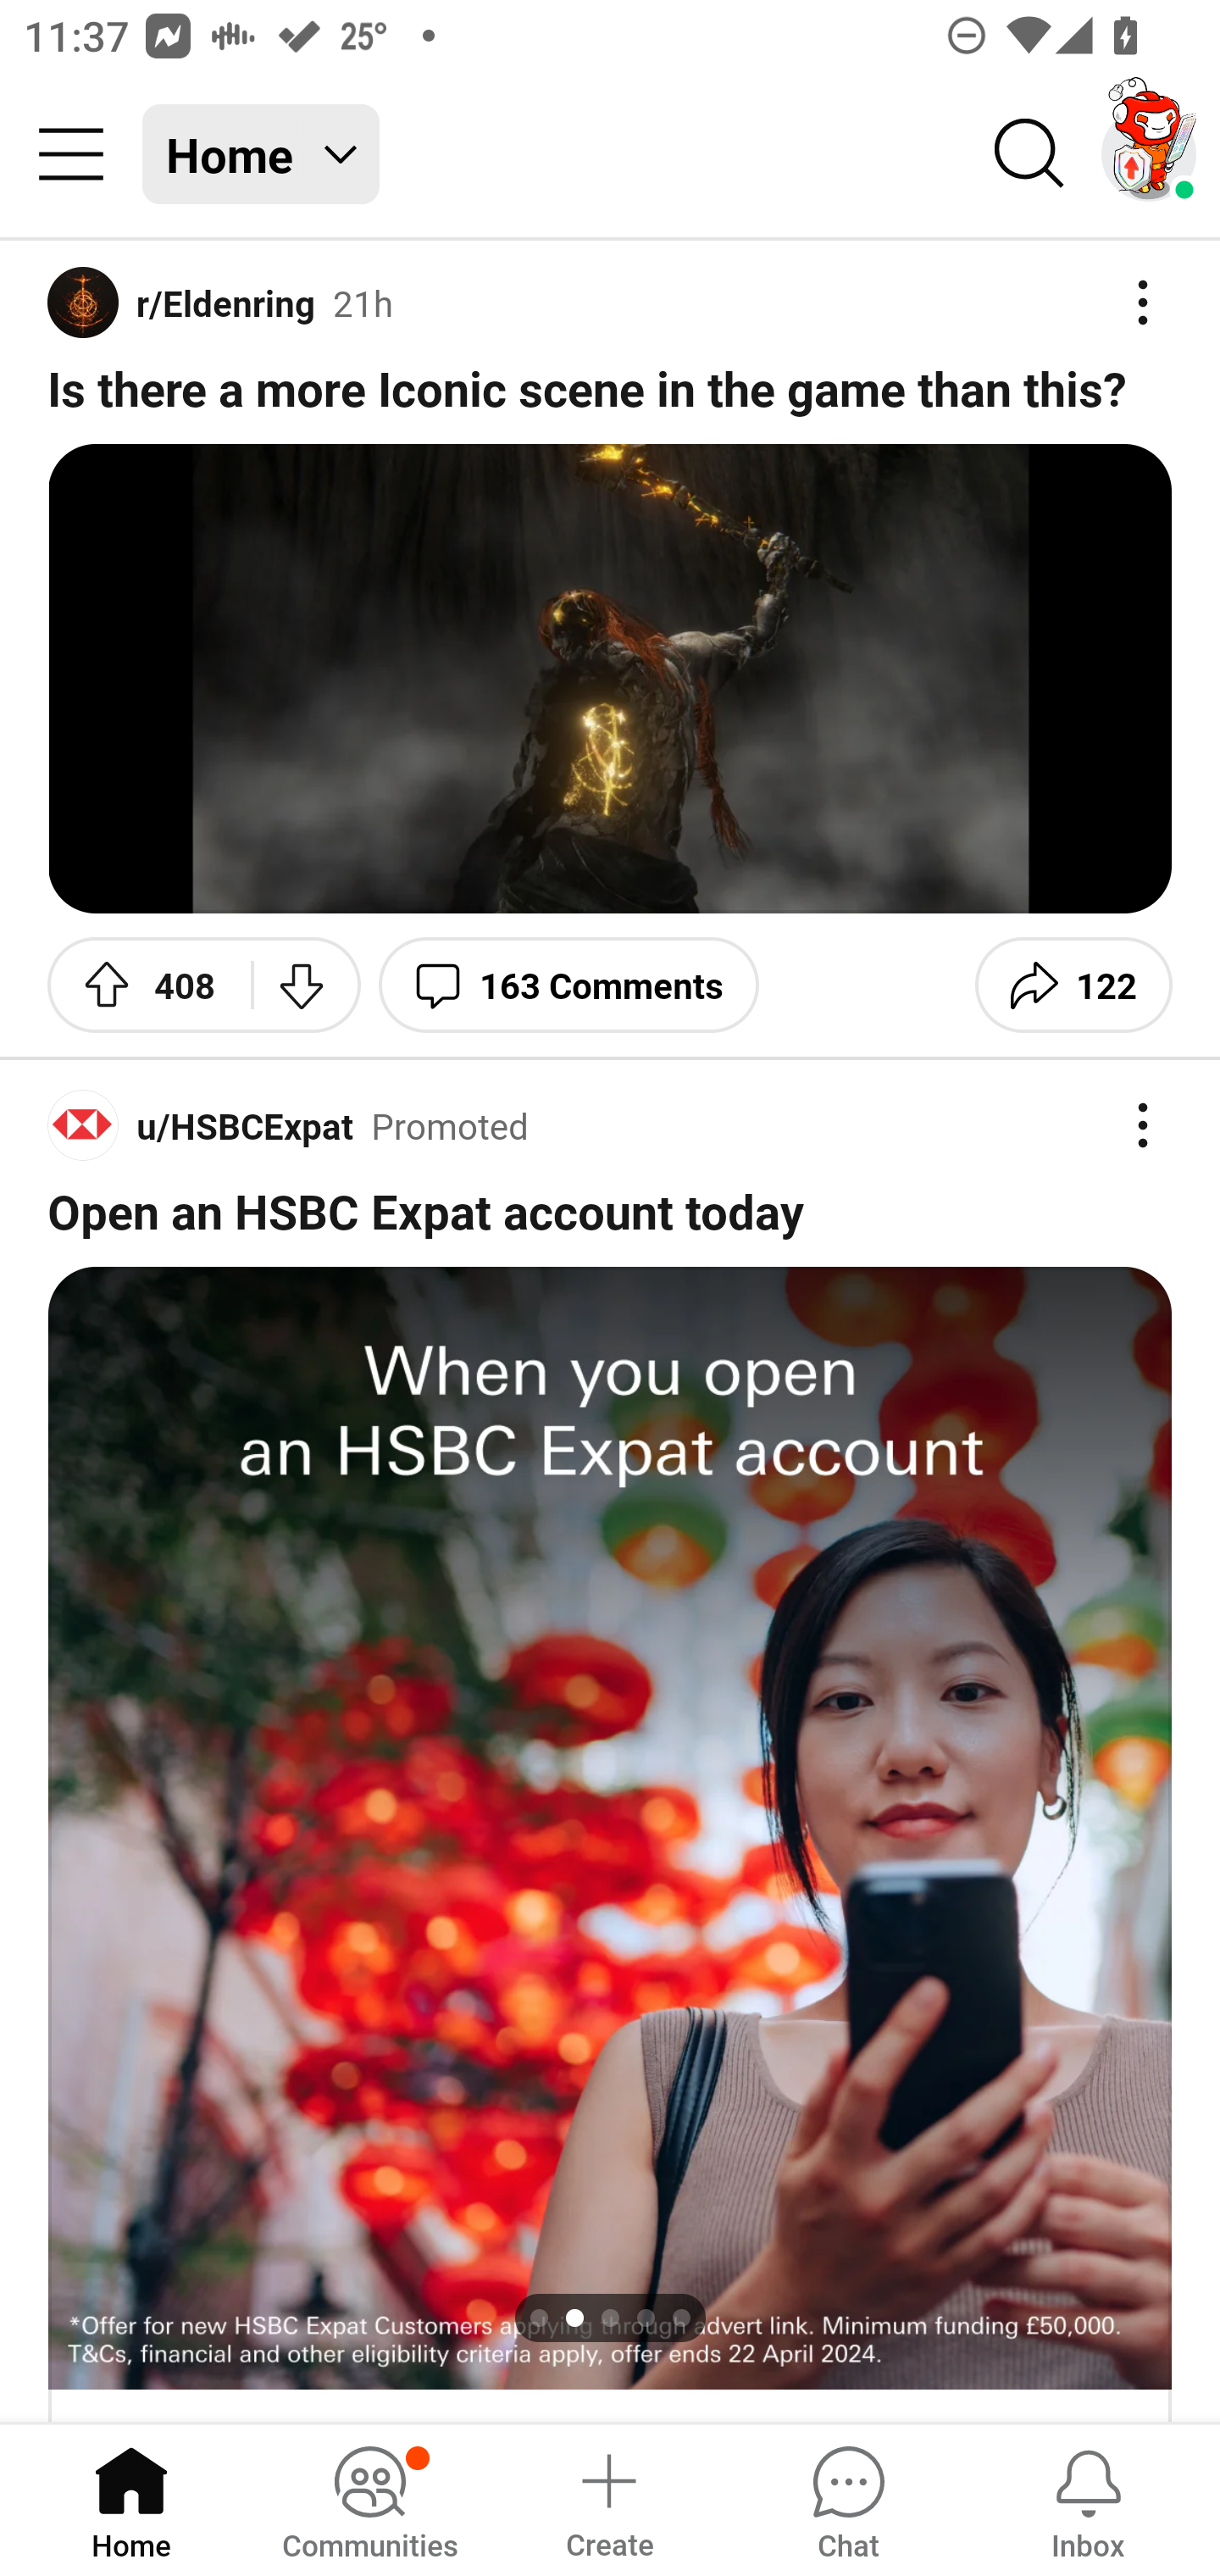  What do you see at coordinates (71, 154) in the screenshot?
I see `Community menu` at bounding box center [71, 154].